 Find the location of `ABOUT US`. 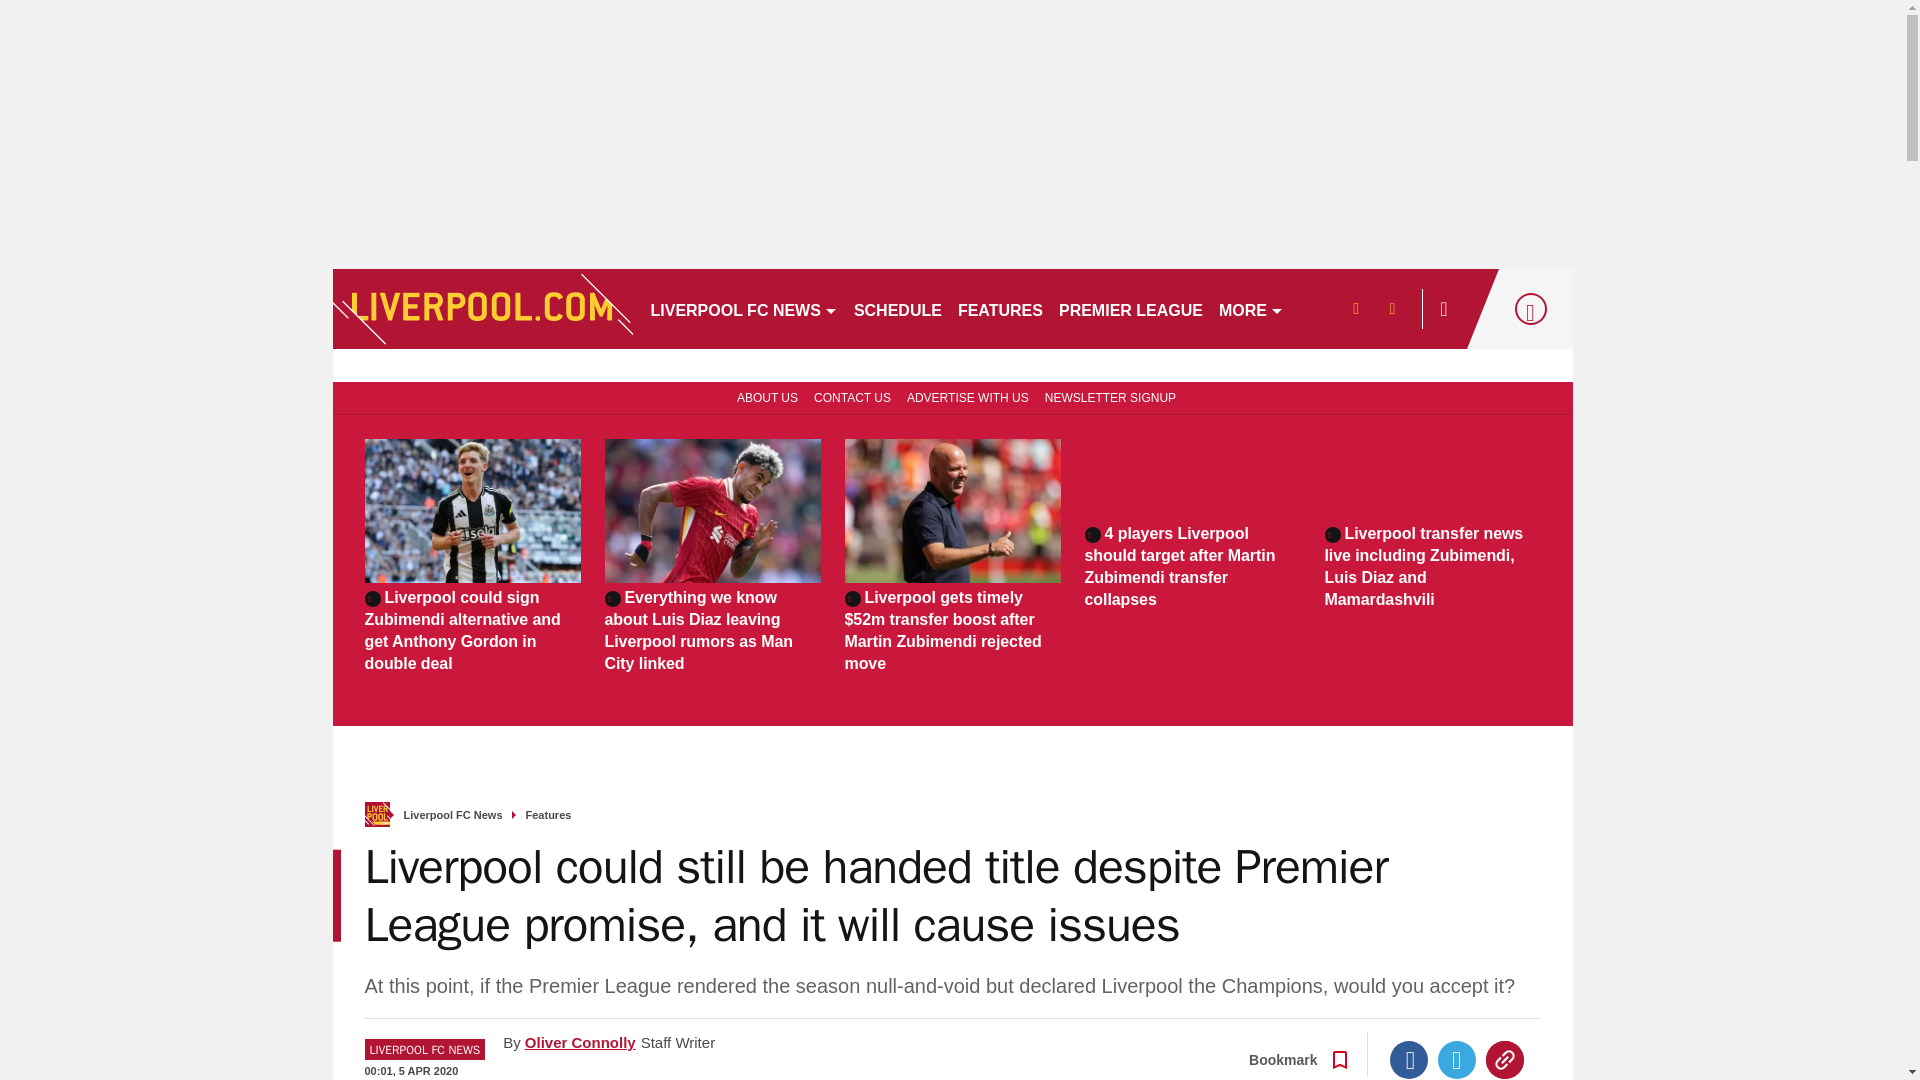

ABOUT US is located at coordinates (764, 396).